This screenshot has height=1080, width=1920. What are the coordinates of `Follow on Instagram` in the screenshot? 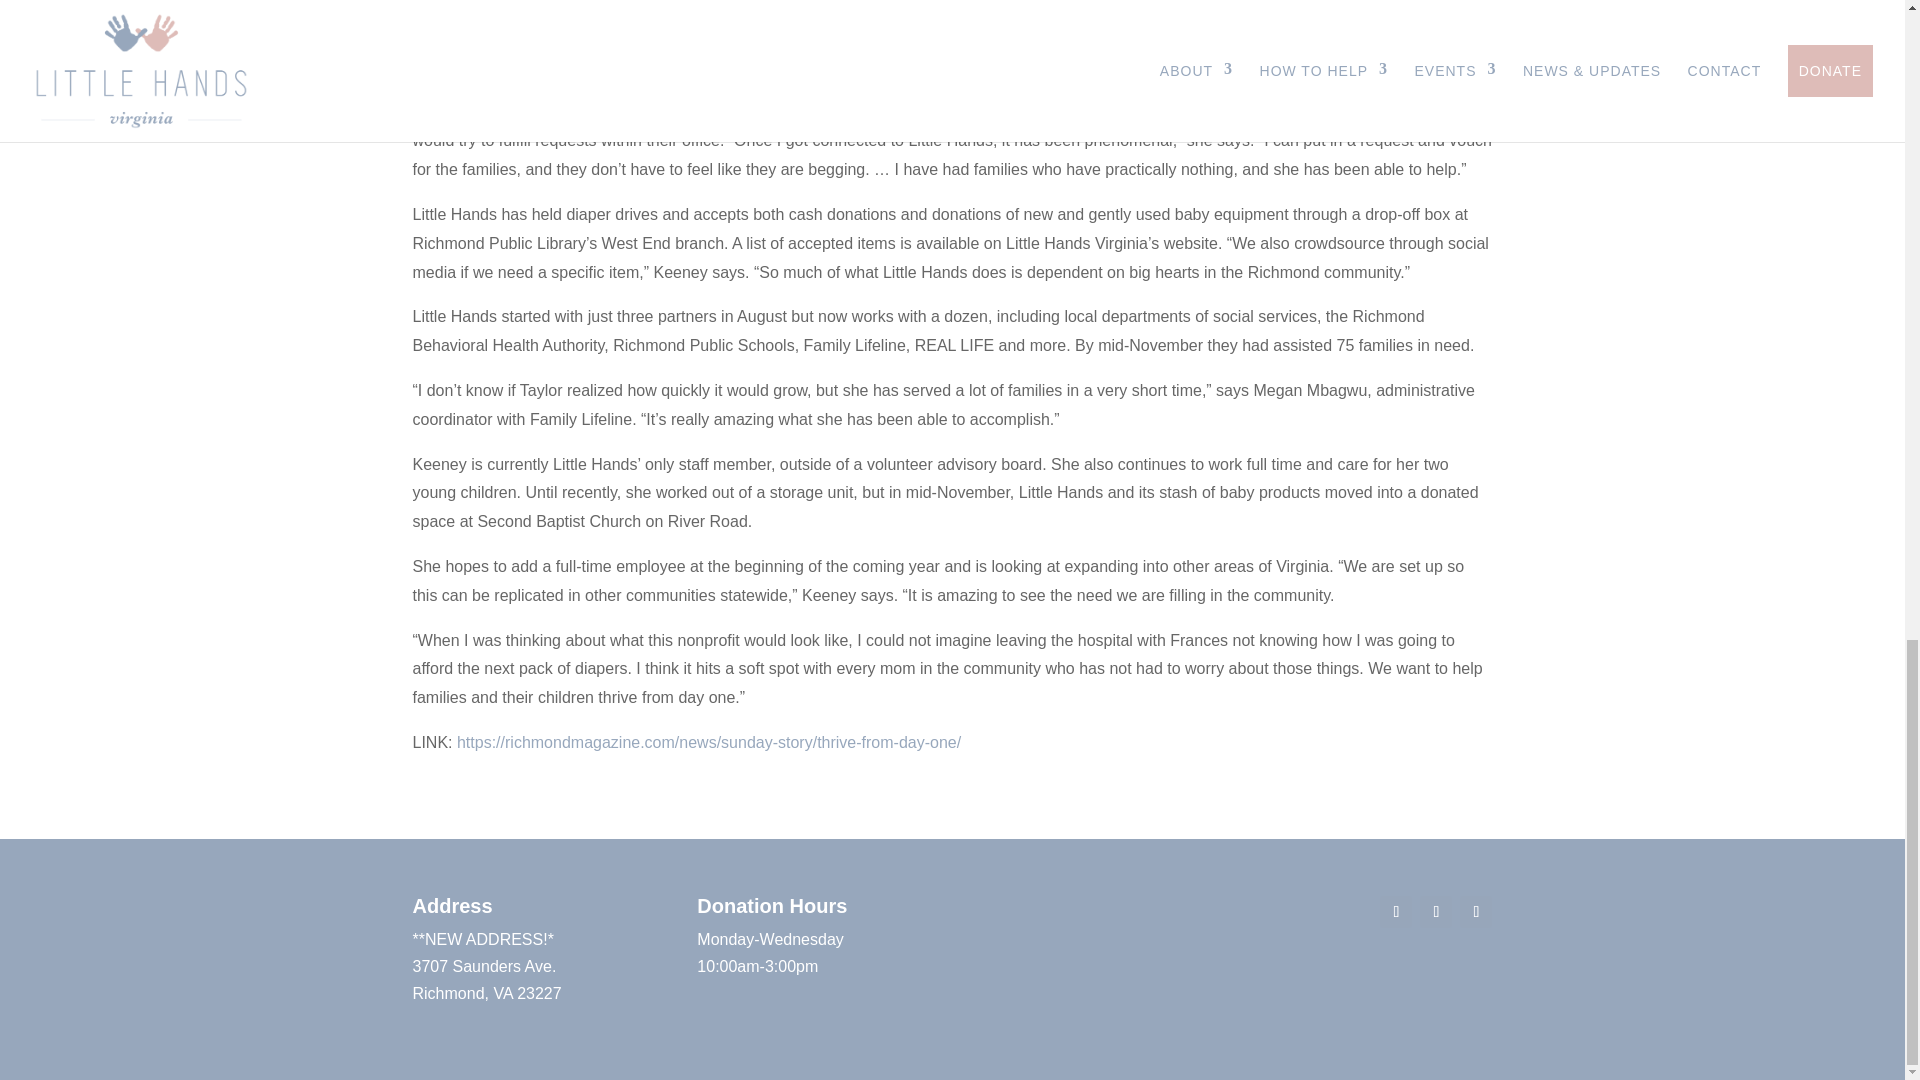 It's located at (1475, 912).